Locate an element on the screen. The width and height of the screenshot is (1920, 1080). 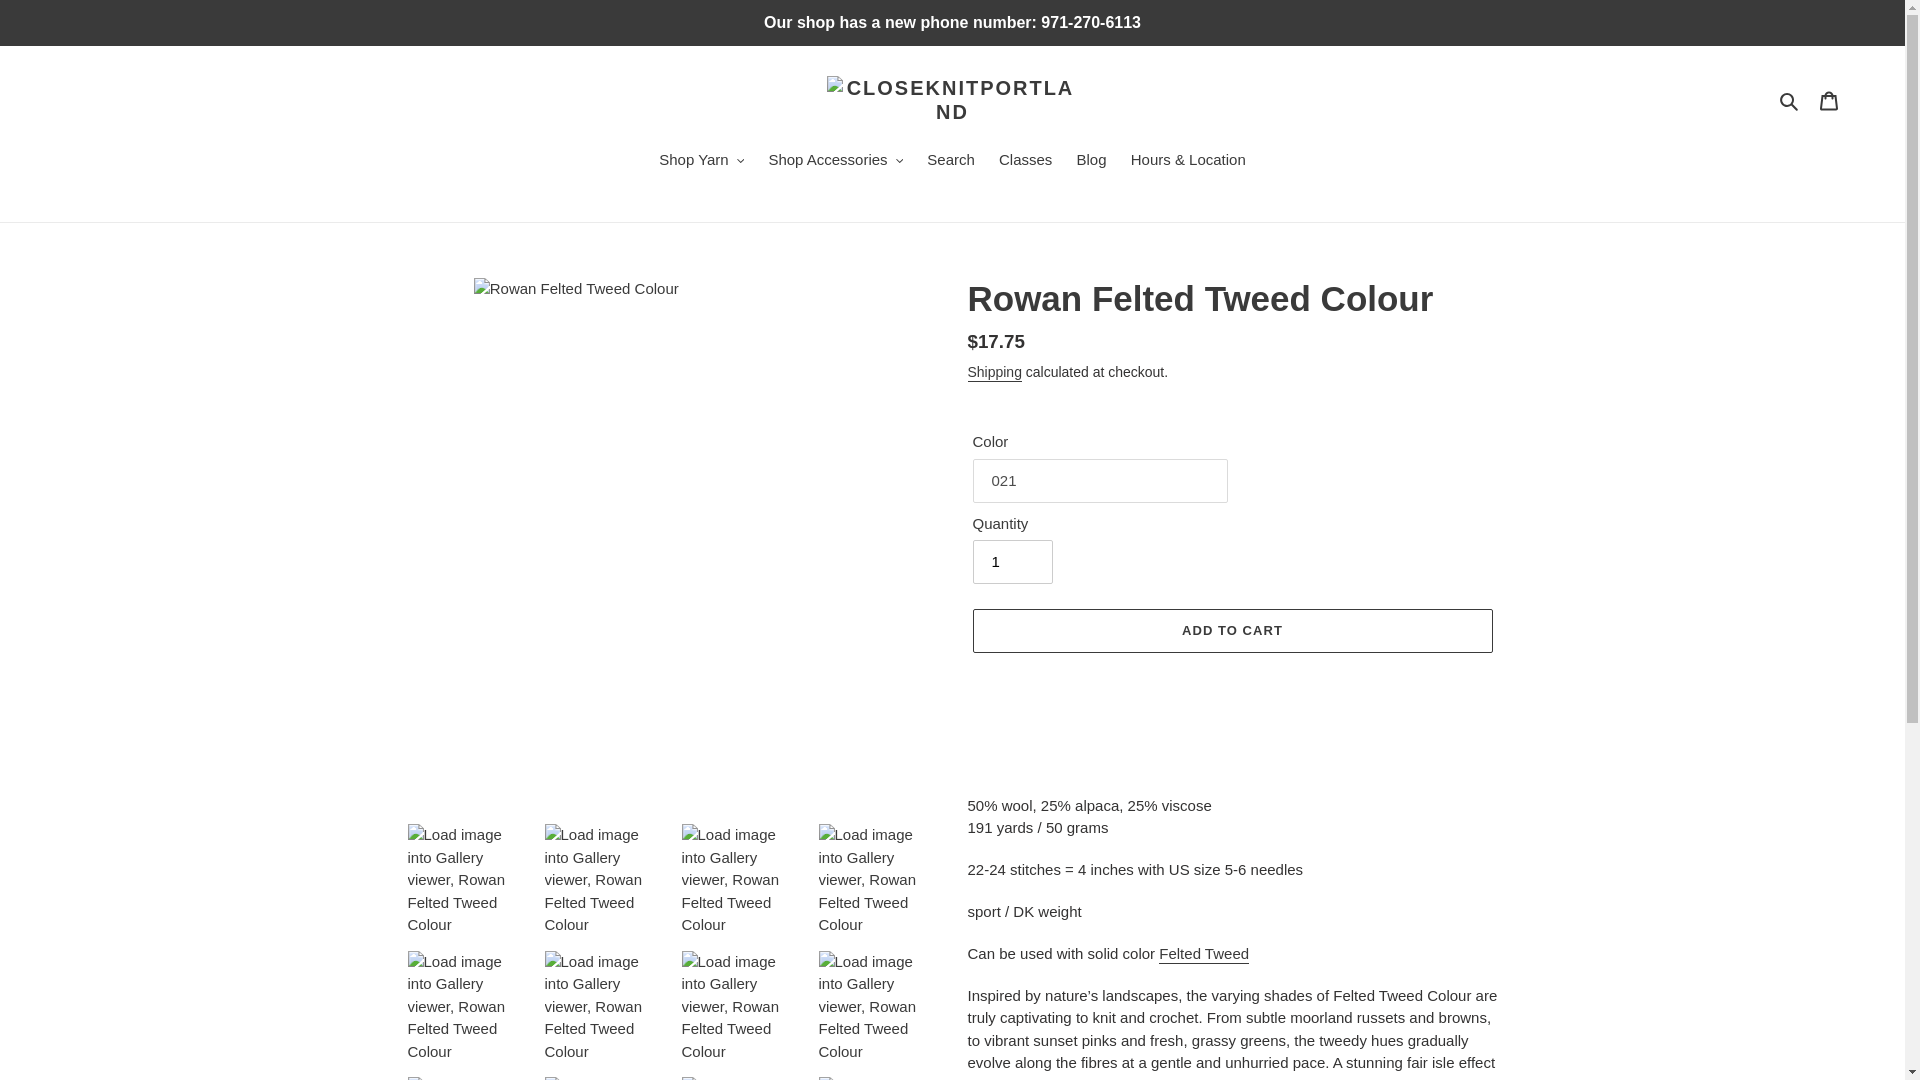
Search is located at coordinates (1790, 100).